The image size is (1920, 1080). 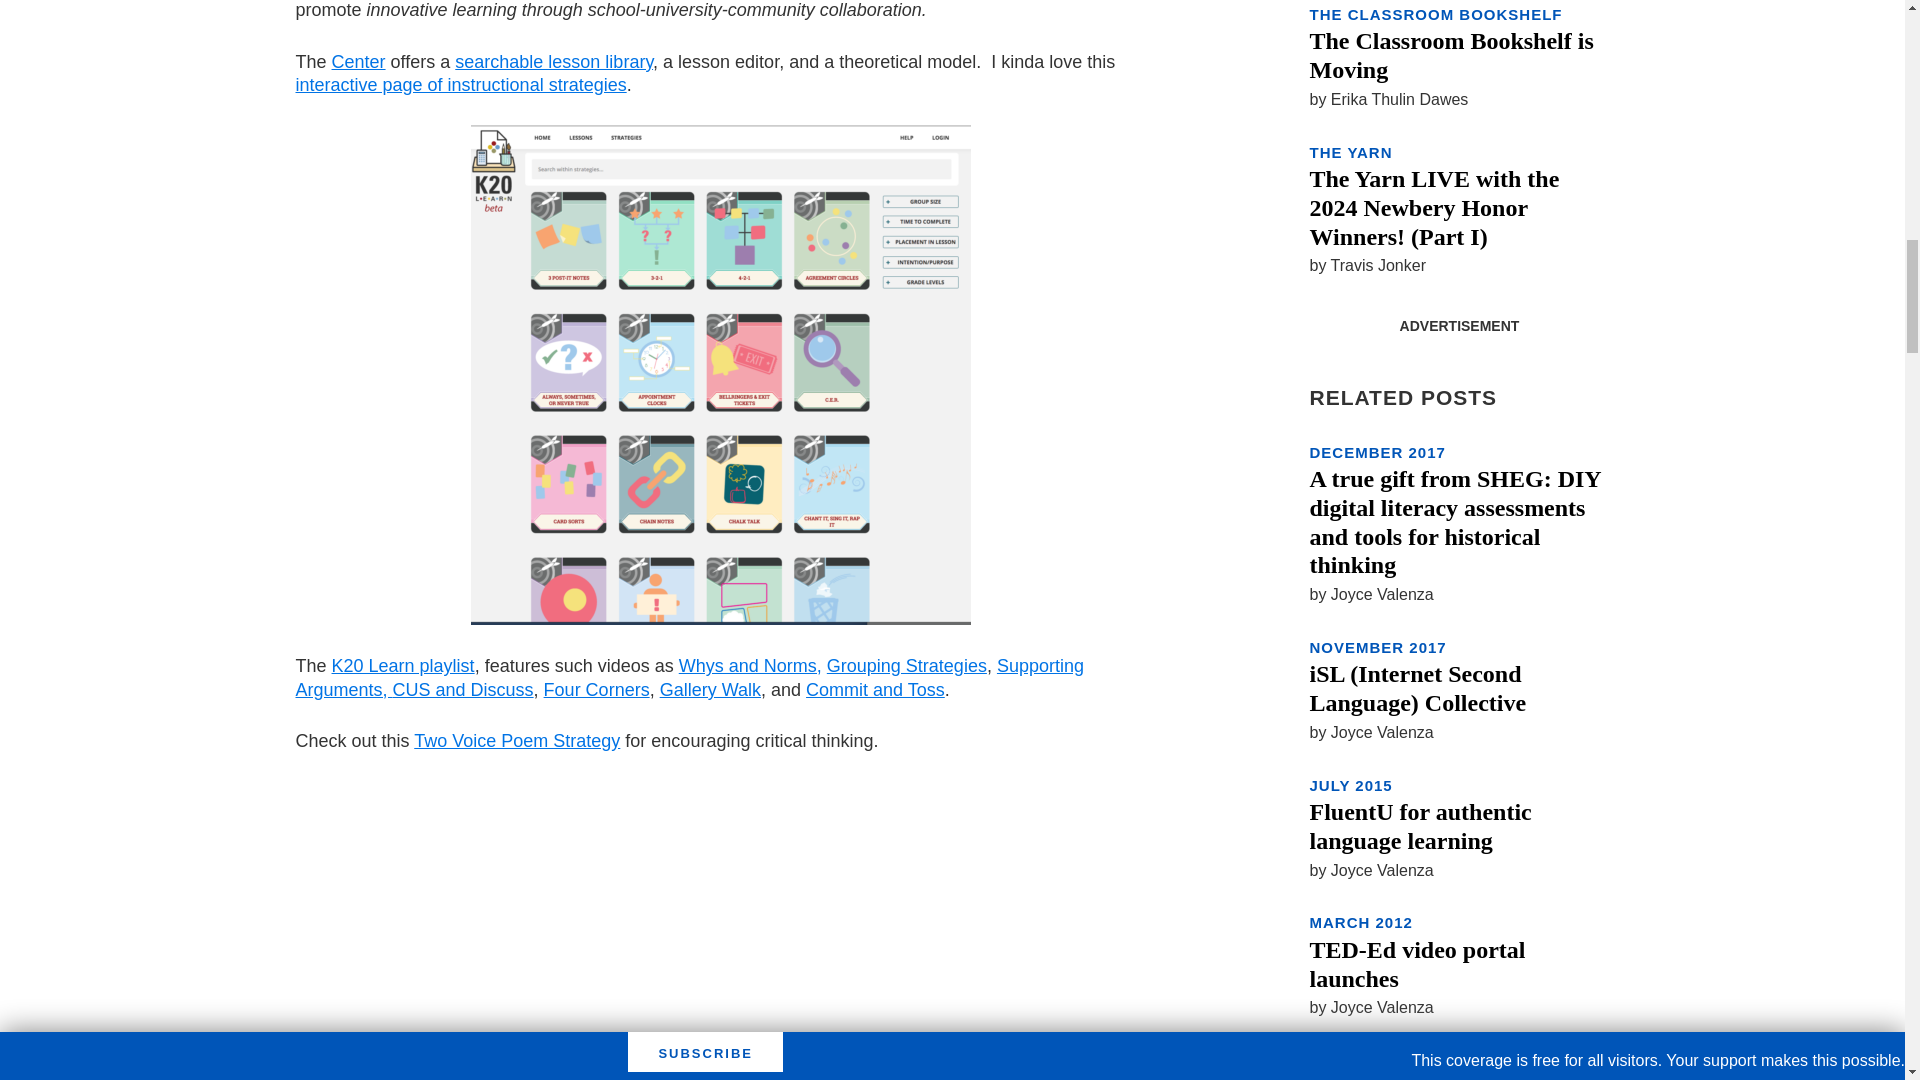 What do you see at coordinates (546, 920) in the screenshot?
I see `Two Voice - LEARN Strategy` at bounding box center [546, 920].